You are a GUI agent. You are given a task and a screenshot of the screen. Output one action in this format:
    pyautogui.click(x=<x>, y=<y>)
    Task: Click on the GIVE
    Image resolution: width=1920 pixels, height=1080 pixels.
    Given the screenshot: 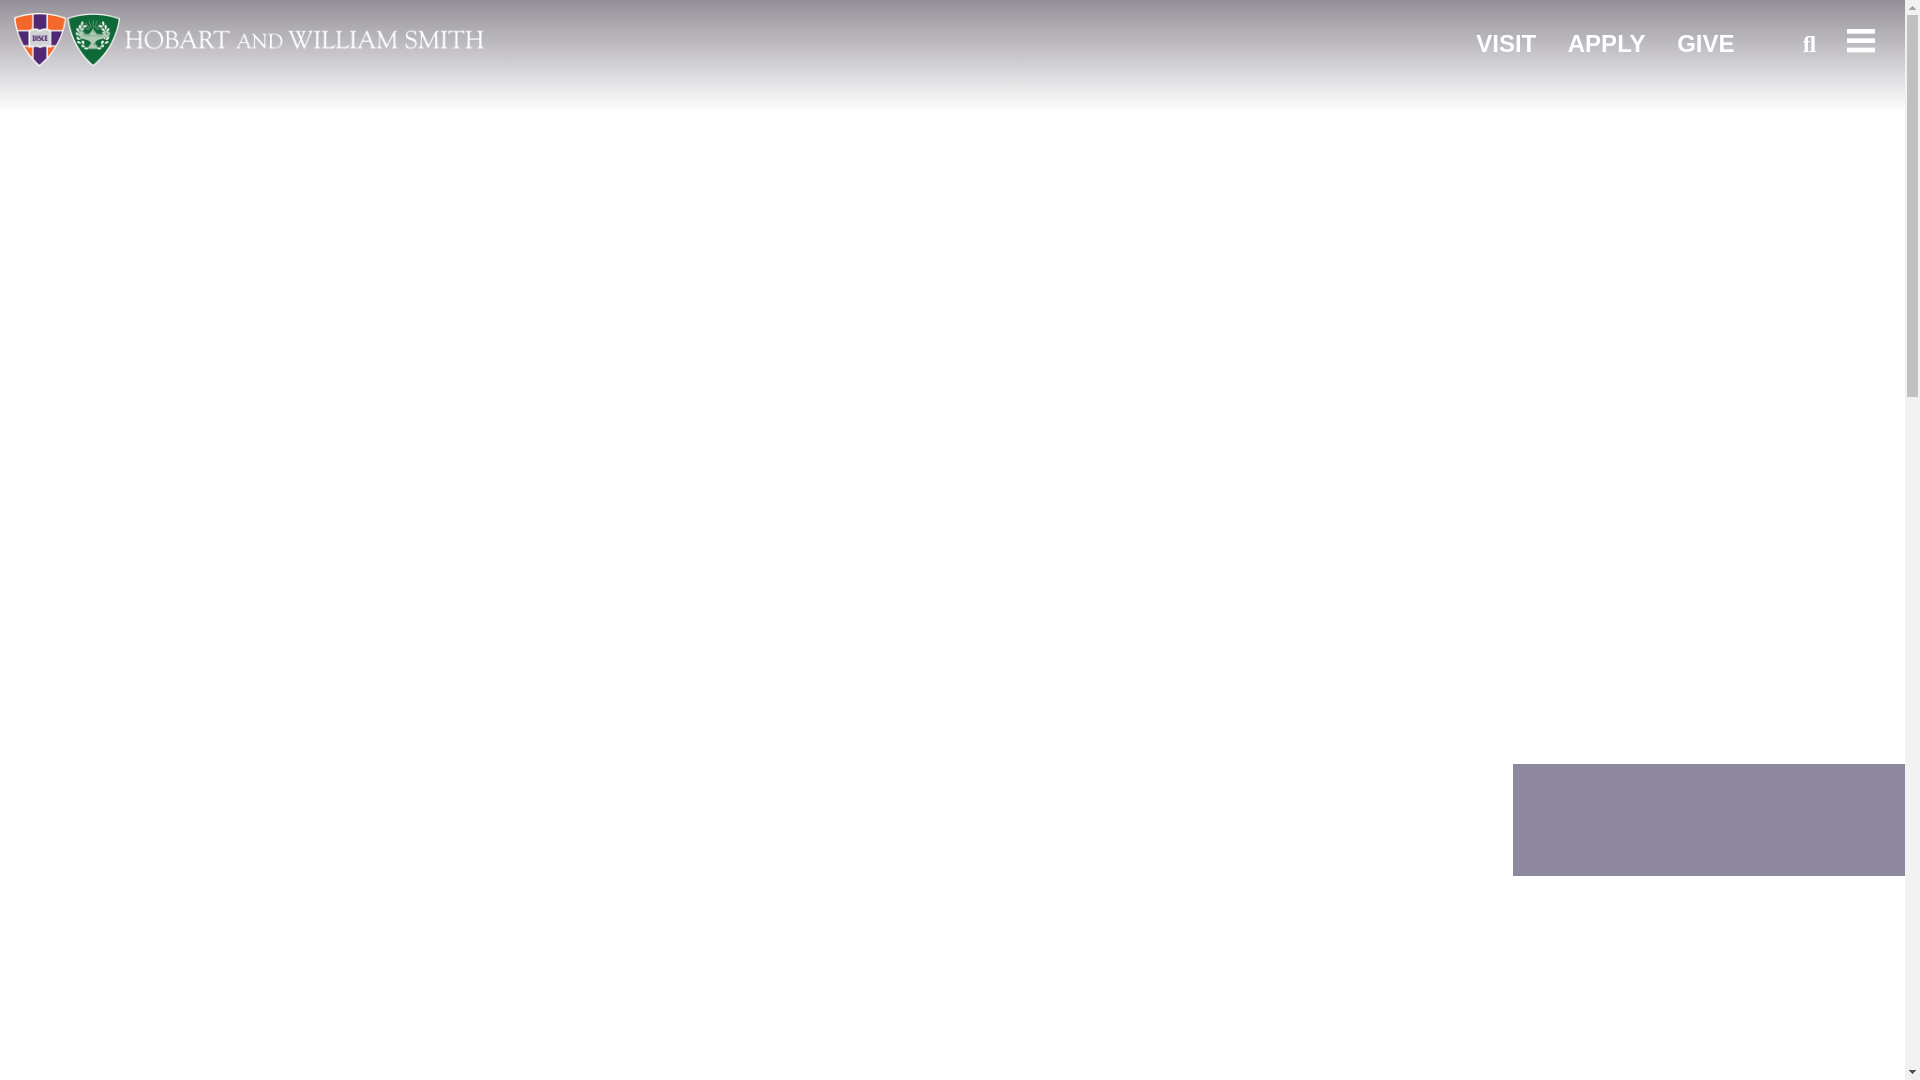 What is the action you would take?
    pyautogui.click(x=1704, y=44)
    